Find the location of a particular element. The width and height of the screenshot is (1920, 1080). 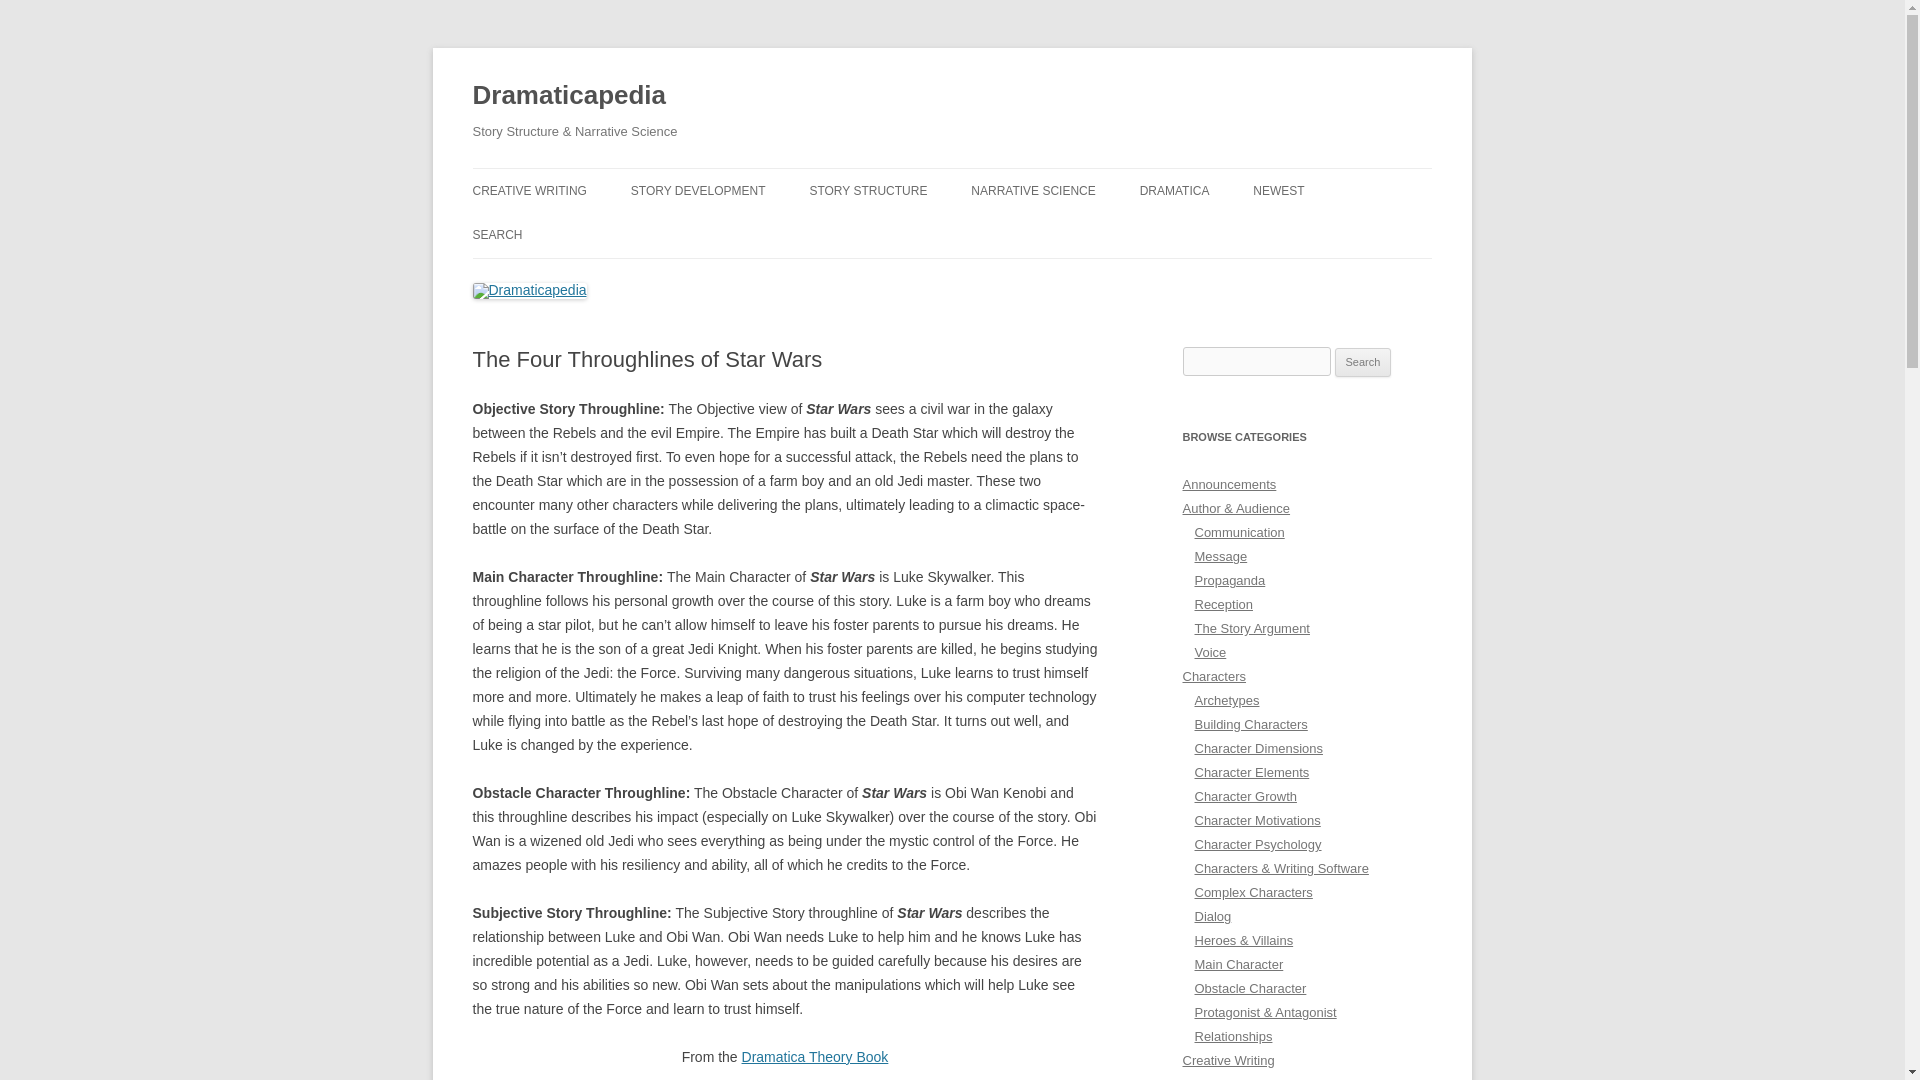

STORY DEVELOPMENT is located at coordinates (698, 190).